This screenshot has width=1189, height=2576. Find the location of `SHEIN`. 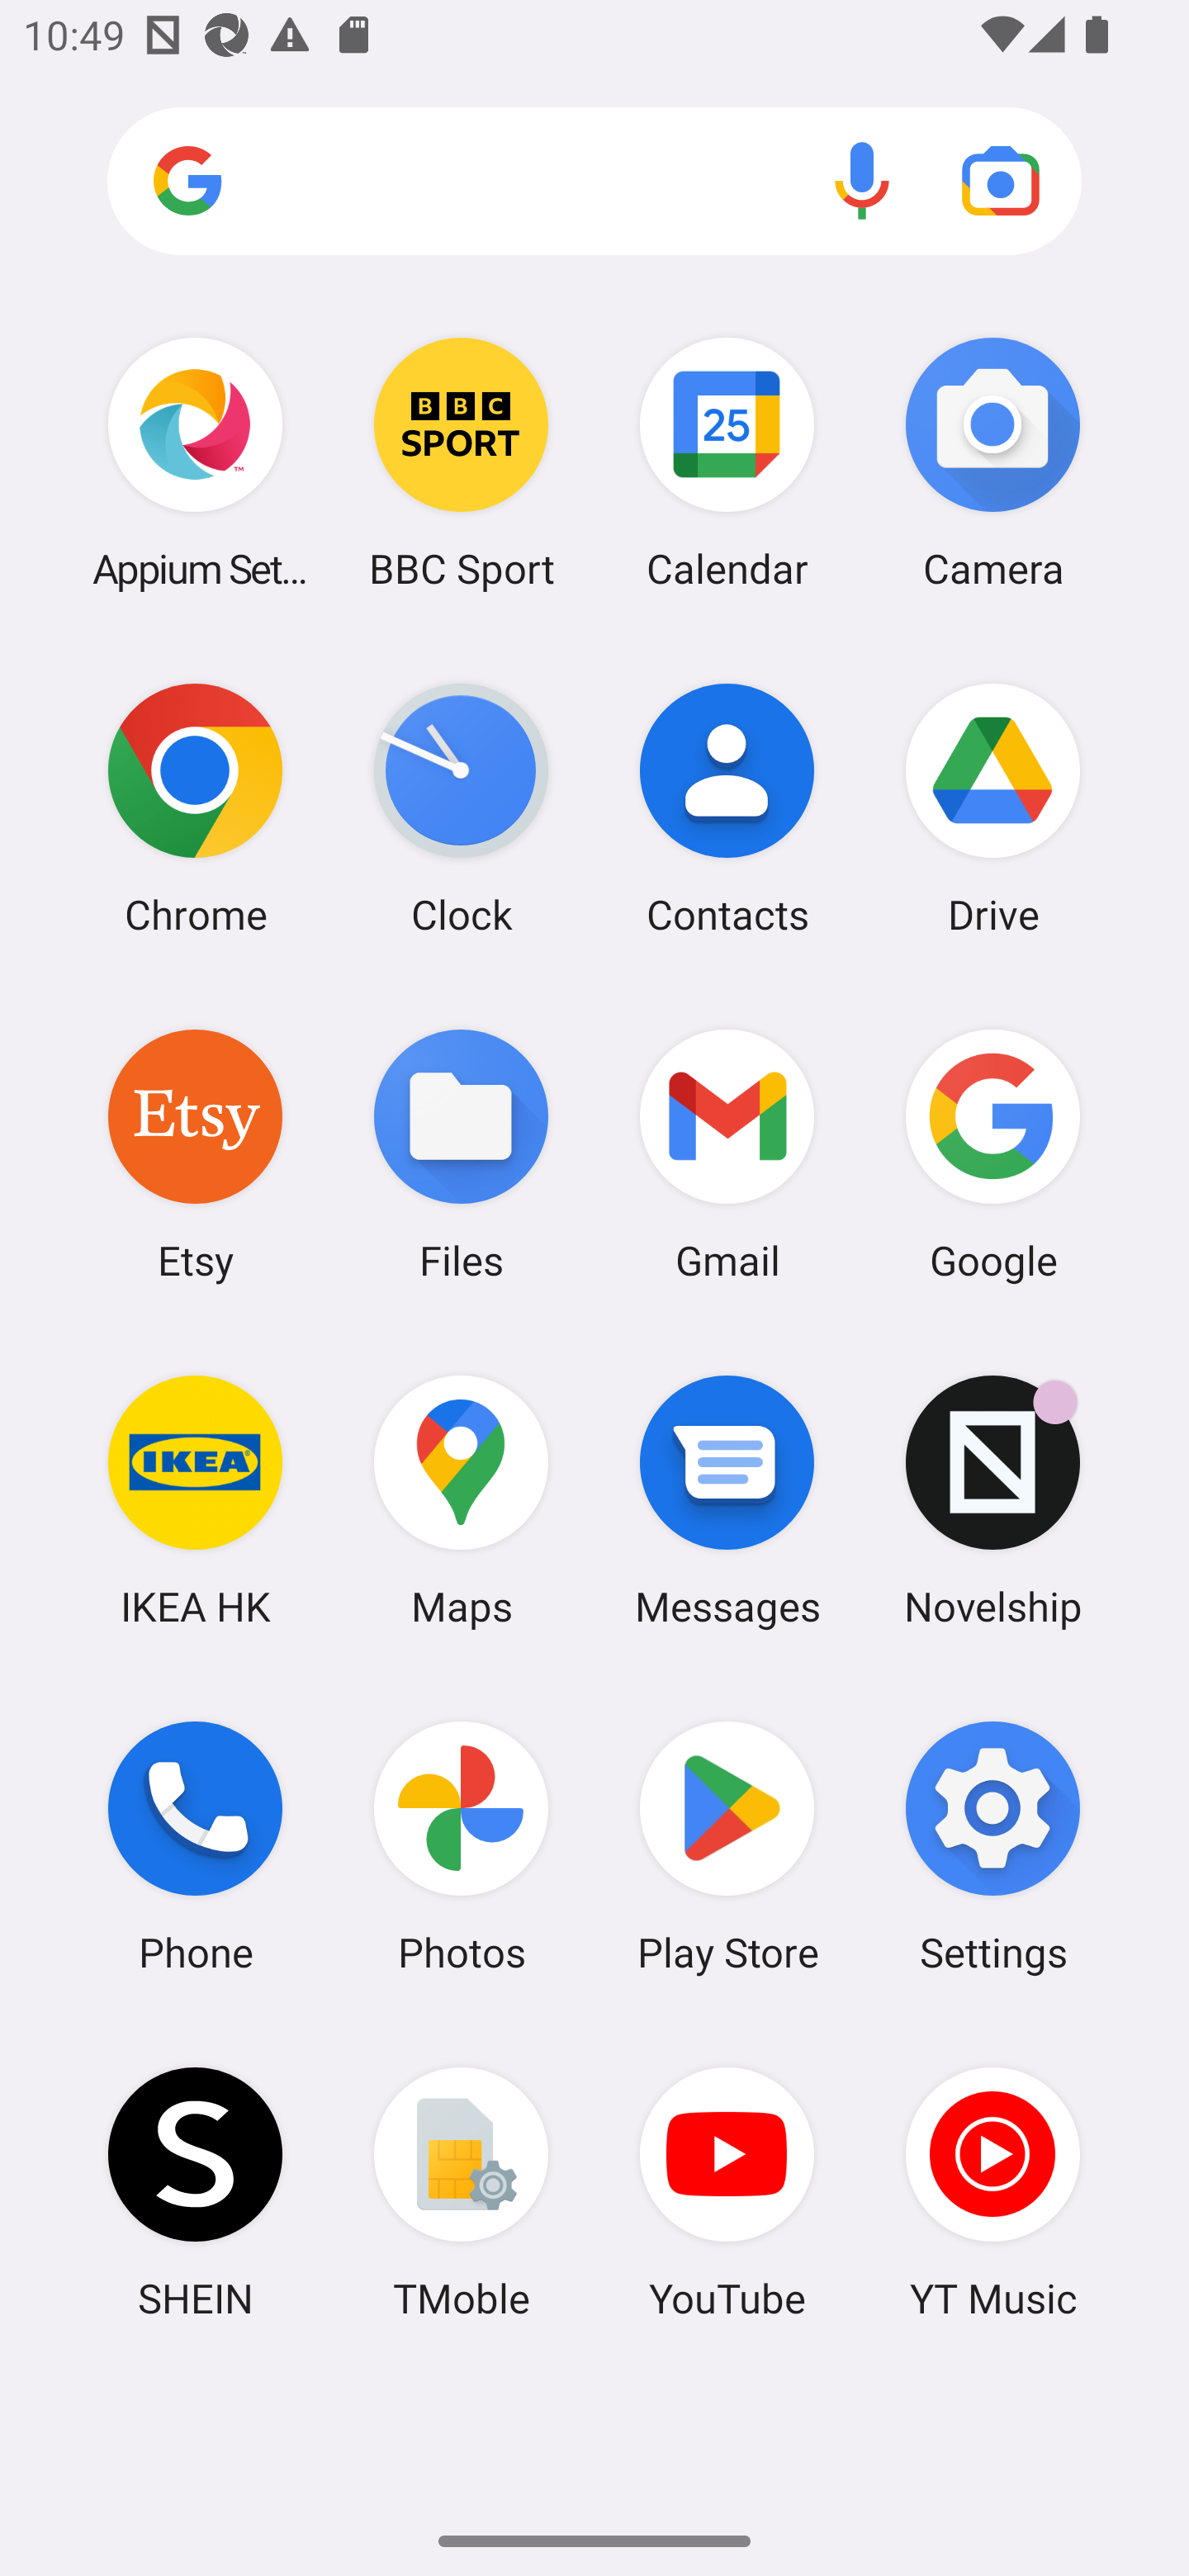

SHEIN is located at coordinates (195, 2192).